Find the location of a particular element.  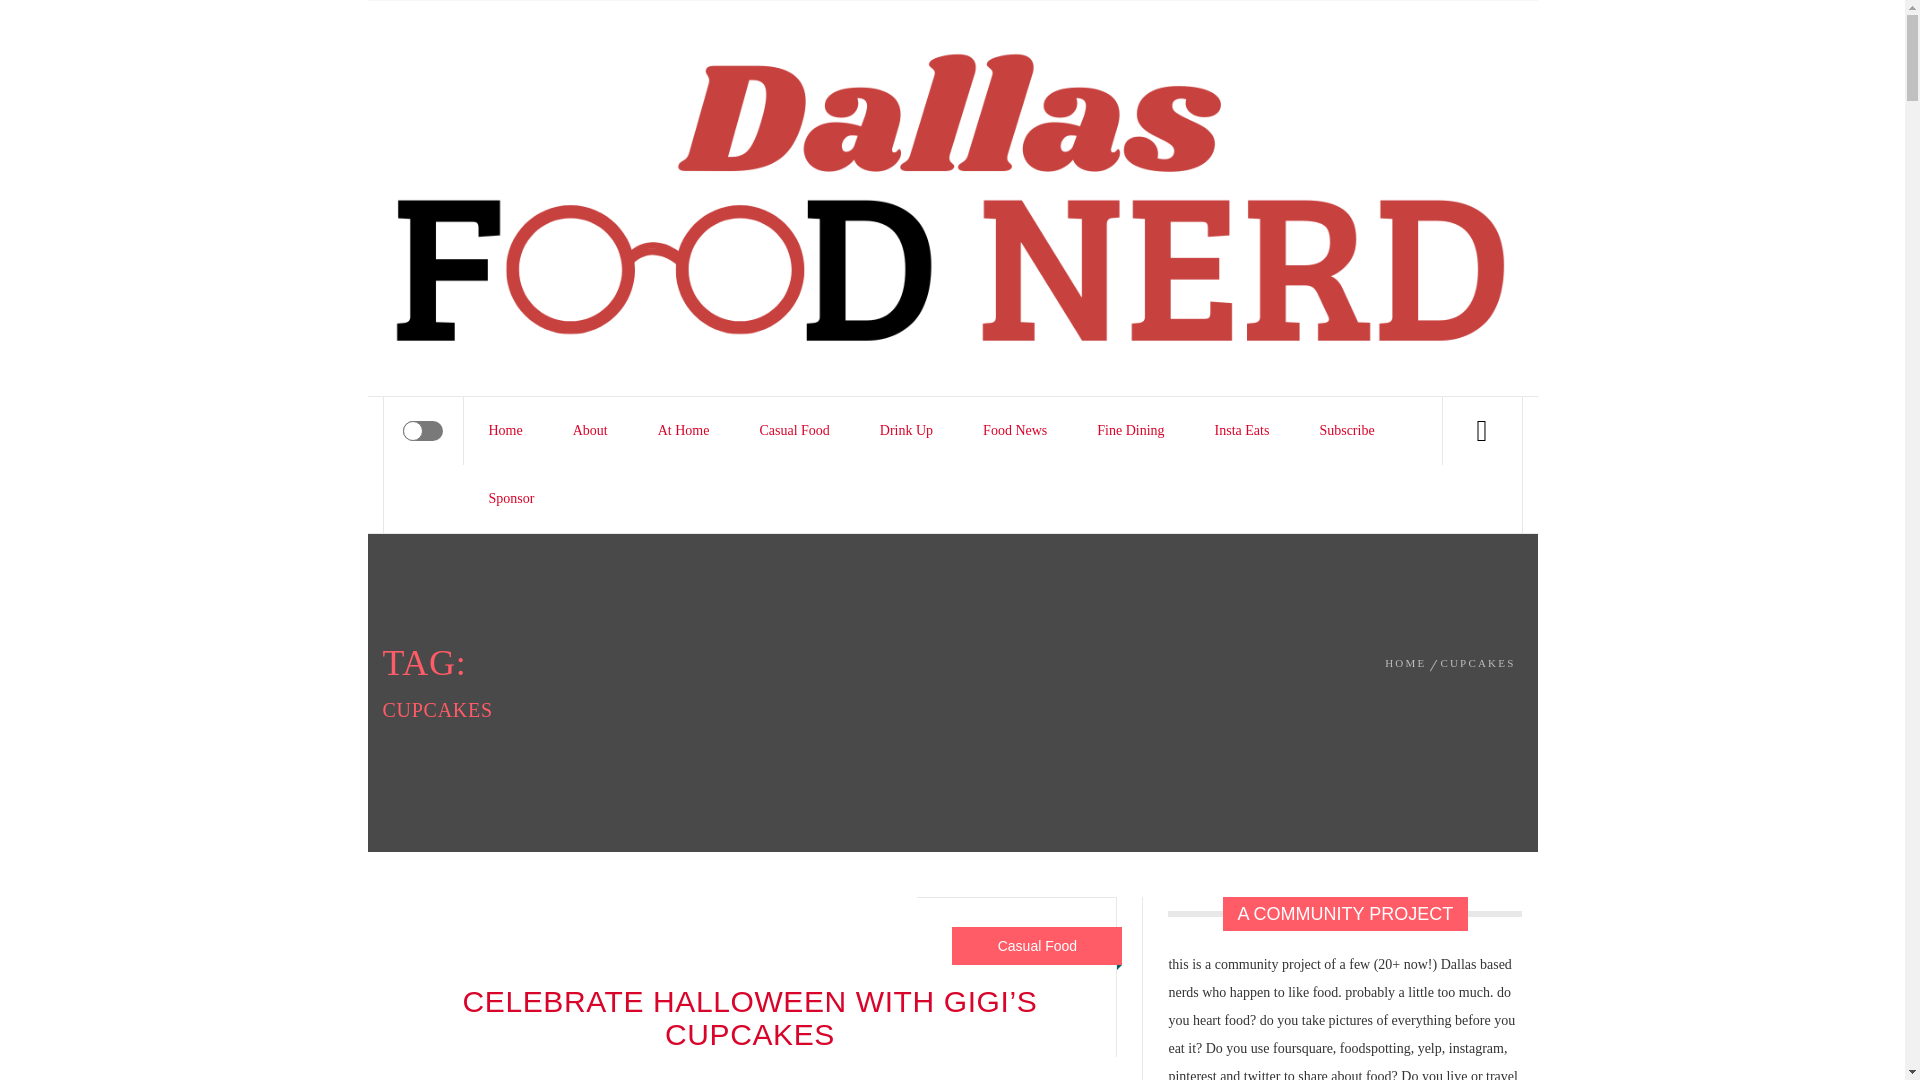

HOME is located at coordinates (1408, 662).